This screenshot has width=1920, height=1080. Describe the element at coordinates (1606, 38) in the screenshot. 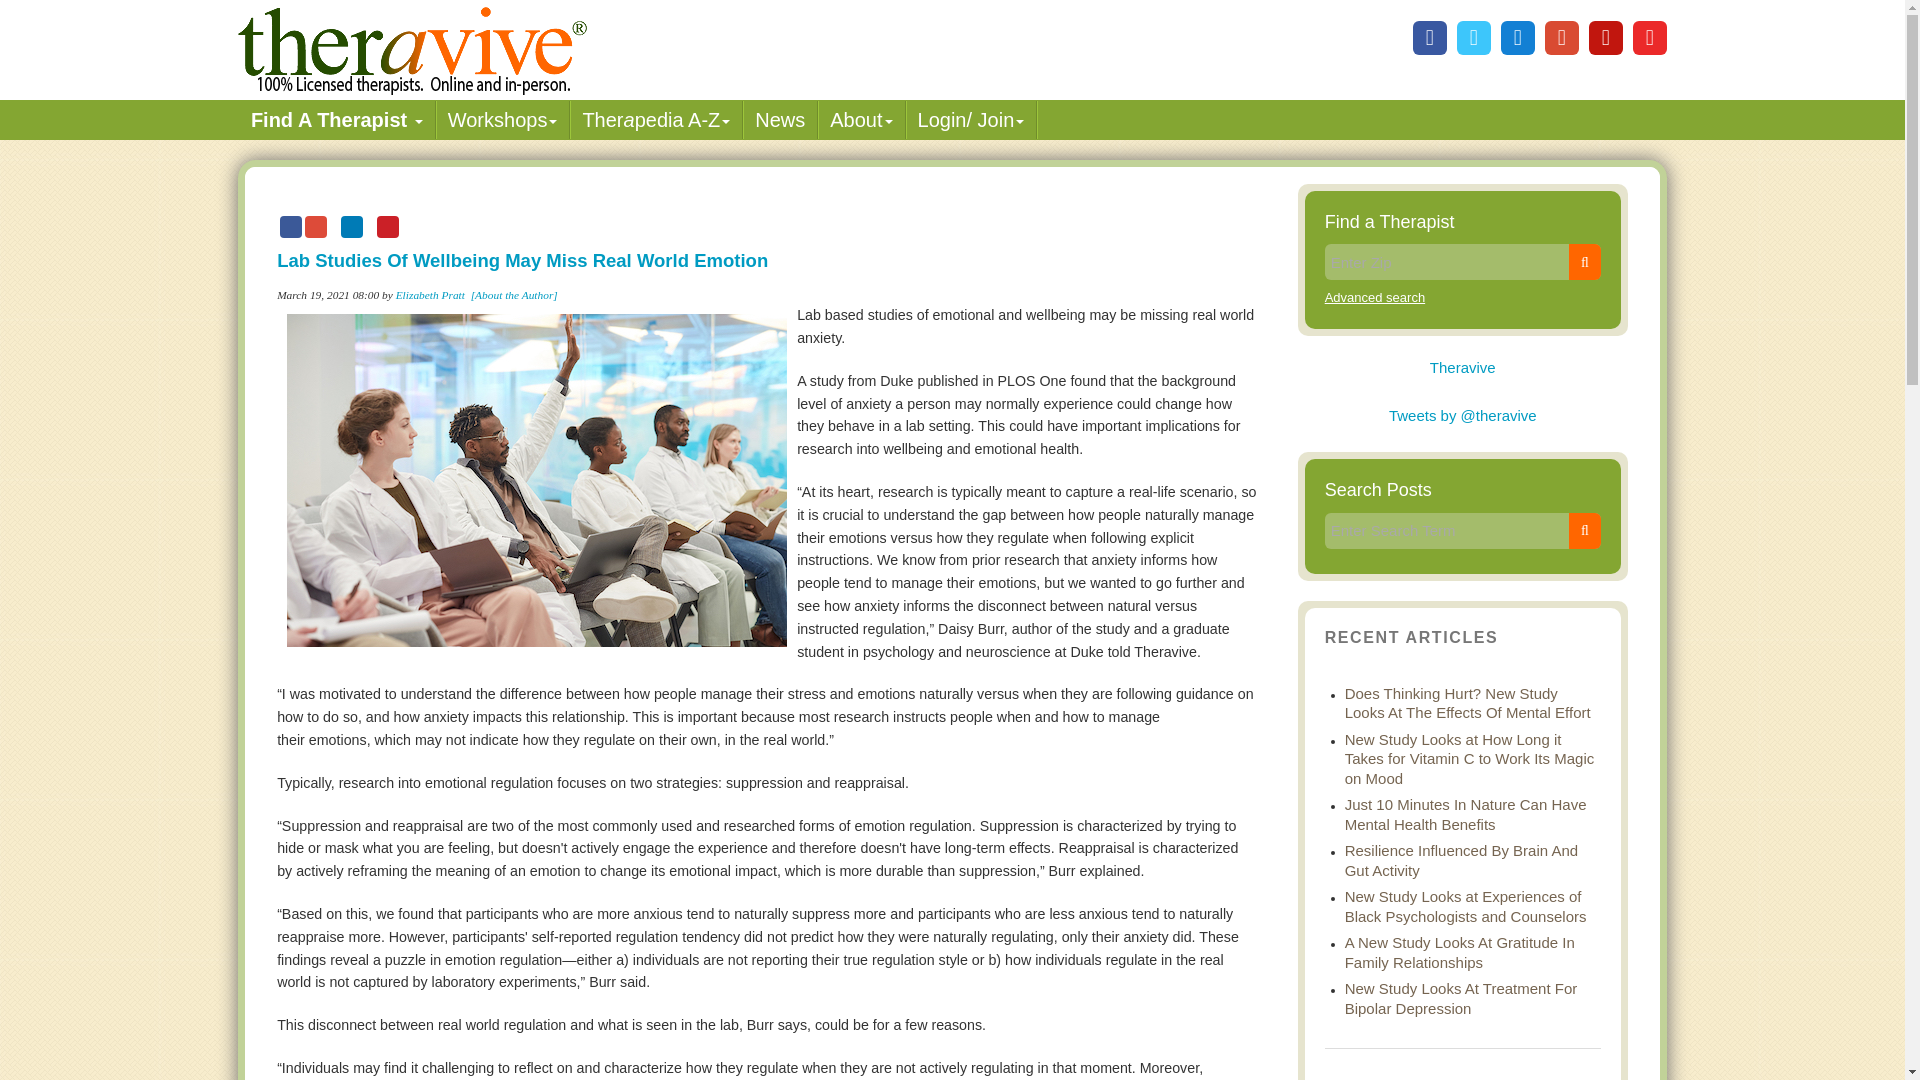

I see `Pinterest` at that location.